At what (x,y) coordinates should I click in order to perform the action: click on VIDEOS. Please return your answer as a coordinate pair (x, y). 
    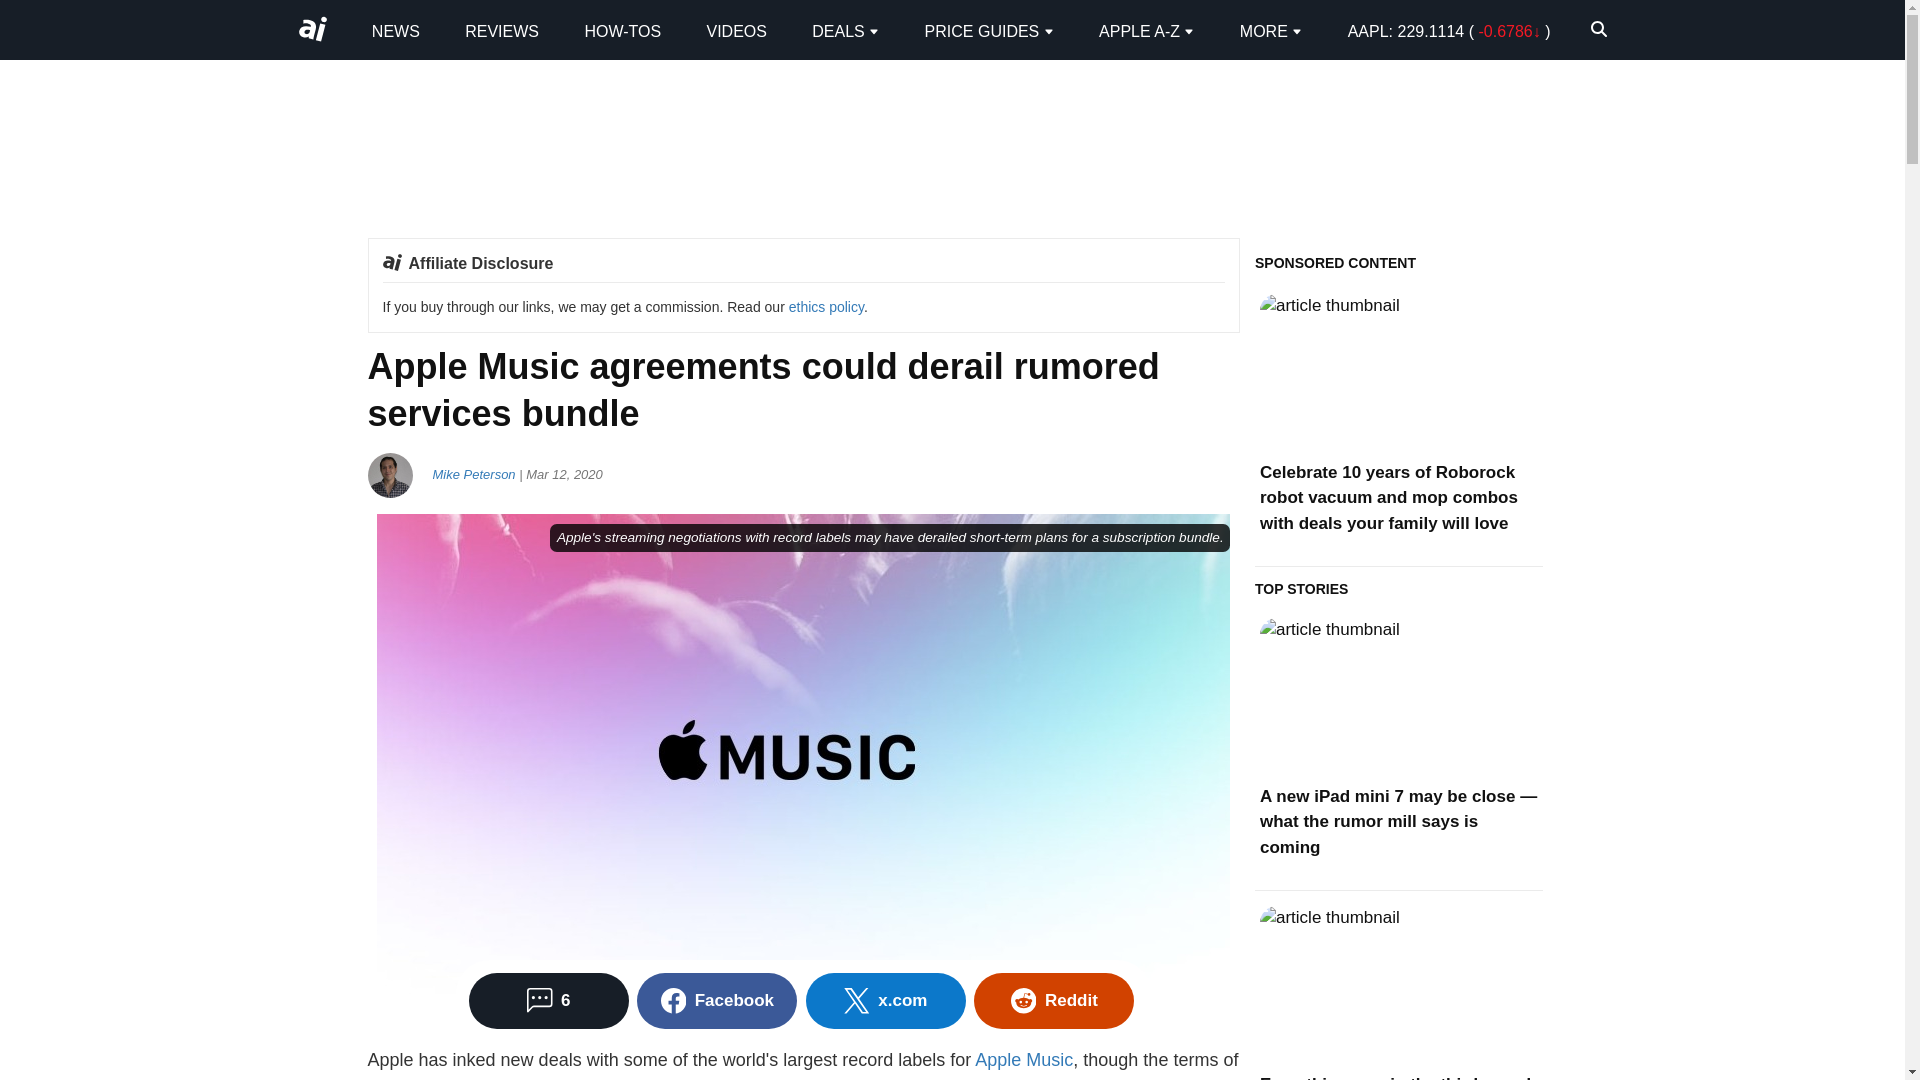
    Looking at the image, I should click on (736, 30).